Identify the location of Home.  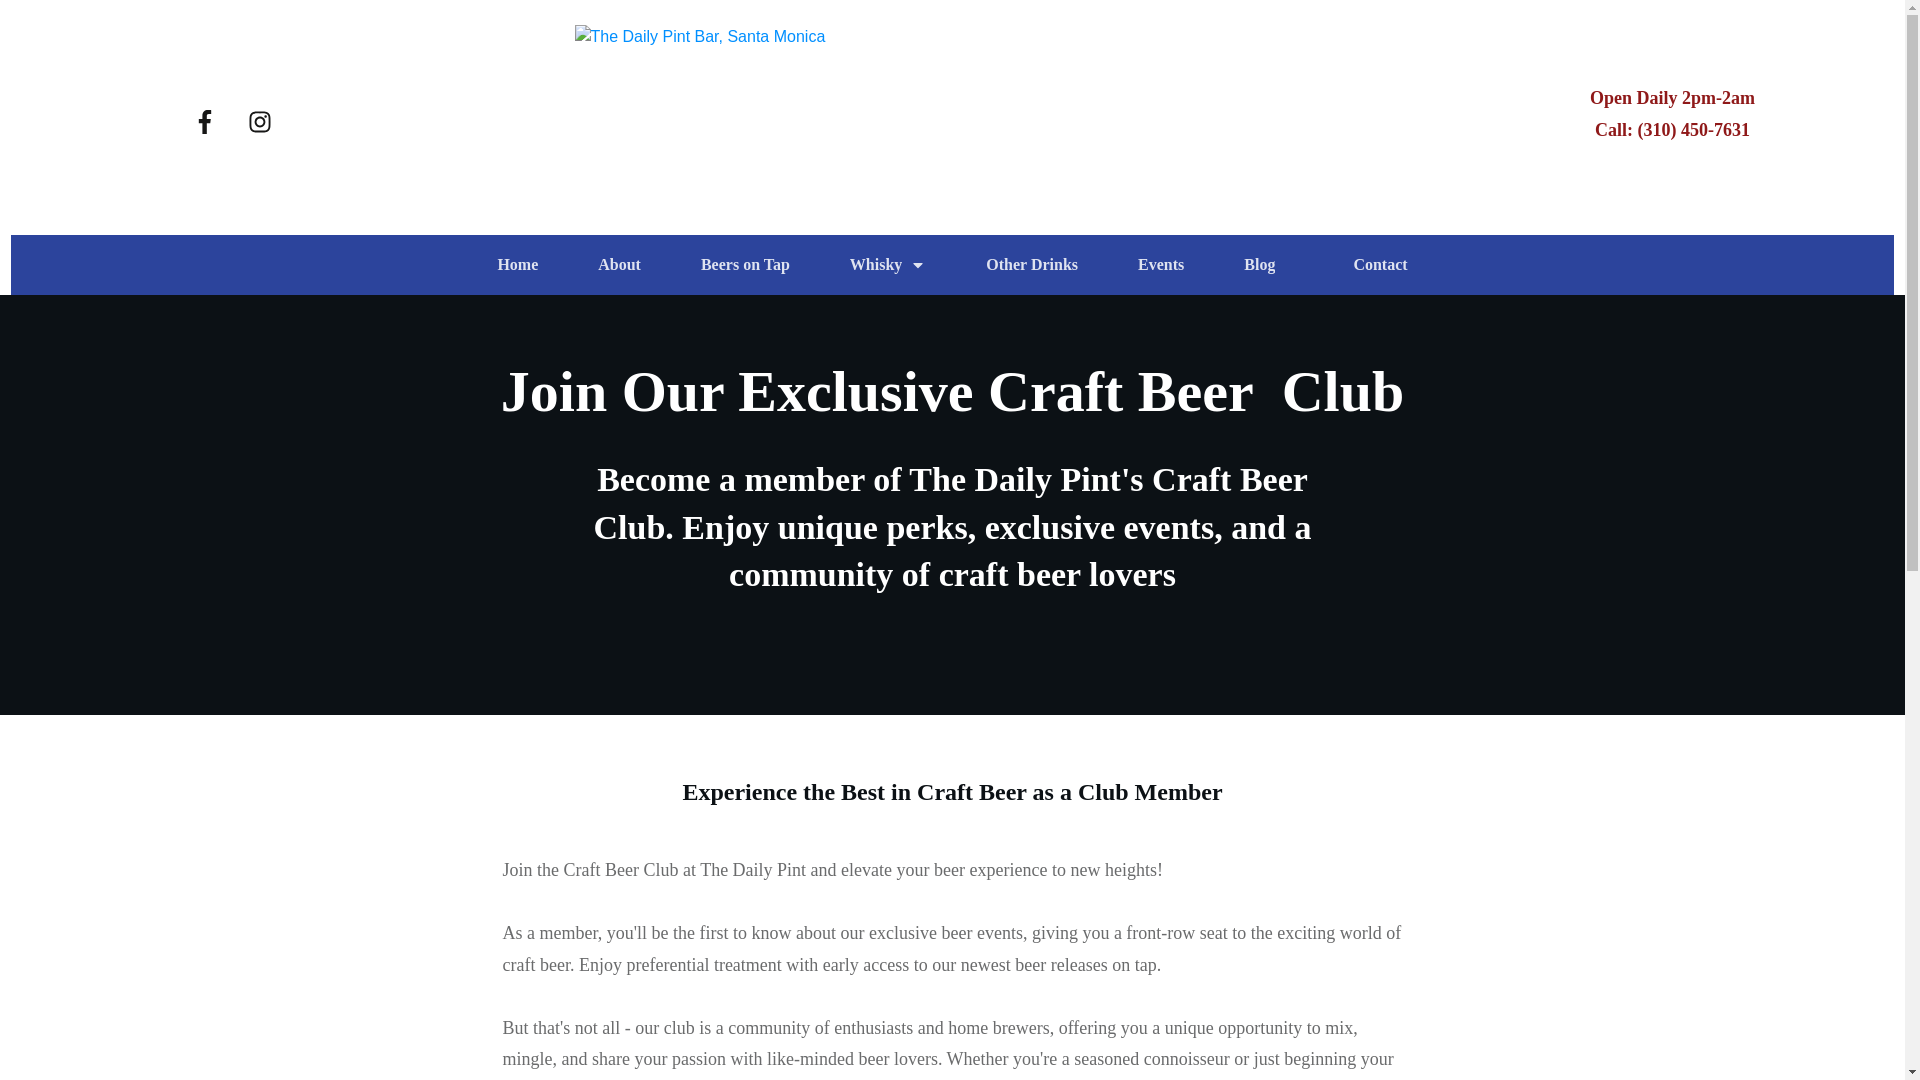
(517, 264).